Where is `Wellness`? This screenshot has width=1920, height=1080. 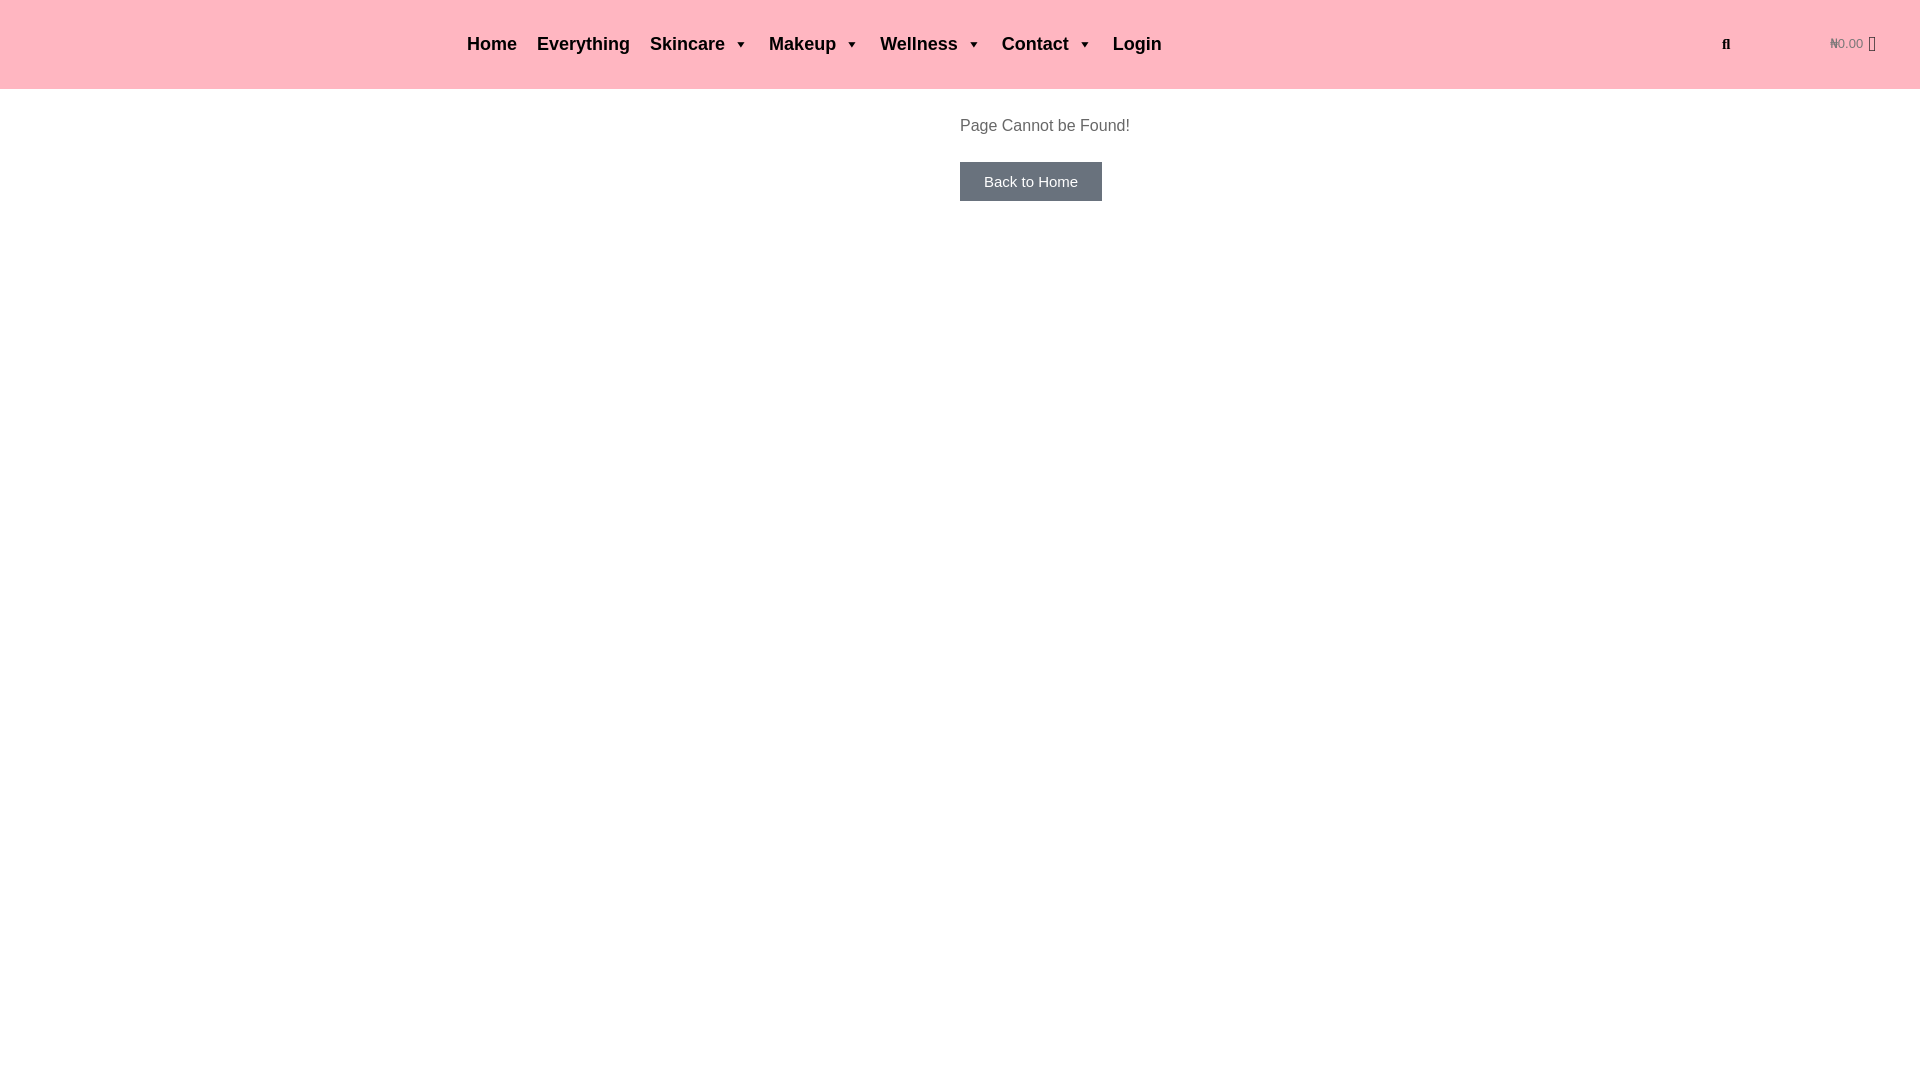
Wellness is located at coordinates (930, 43).